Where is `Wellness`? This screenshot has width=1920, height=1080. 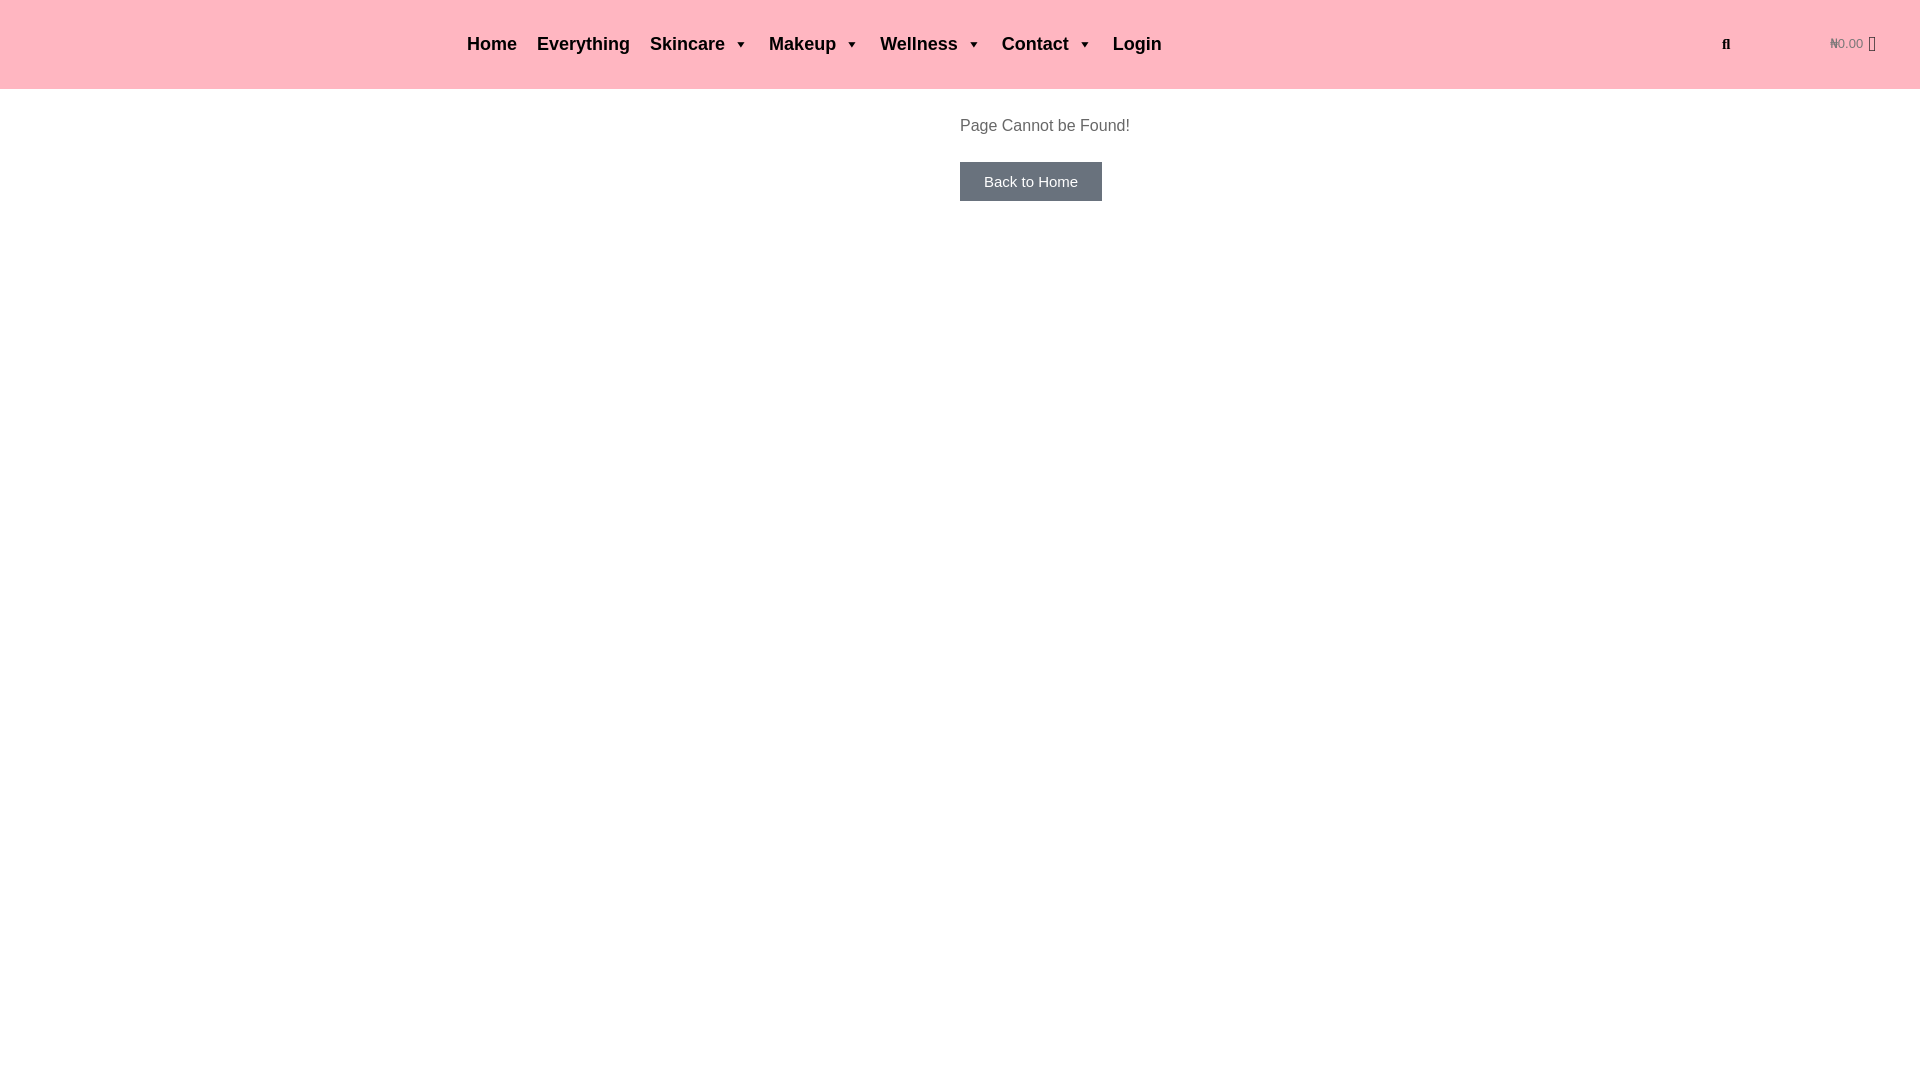
Wellness is located at coordinates (930, 43).